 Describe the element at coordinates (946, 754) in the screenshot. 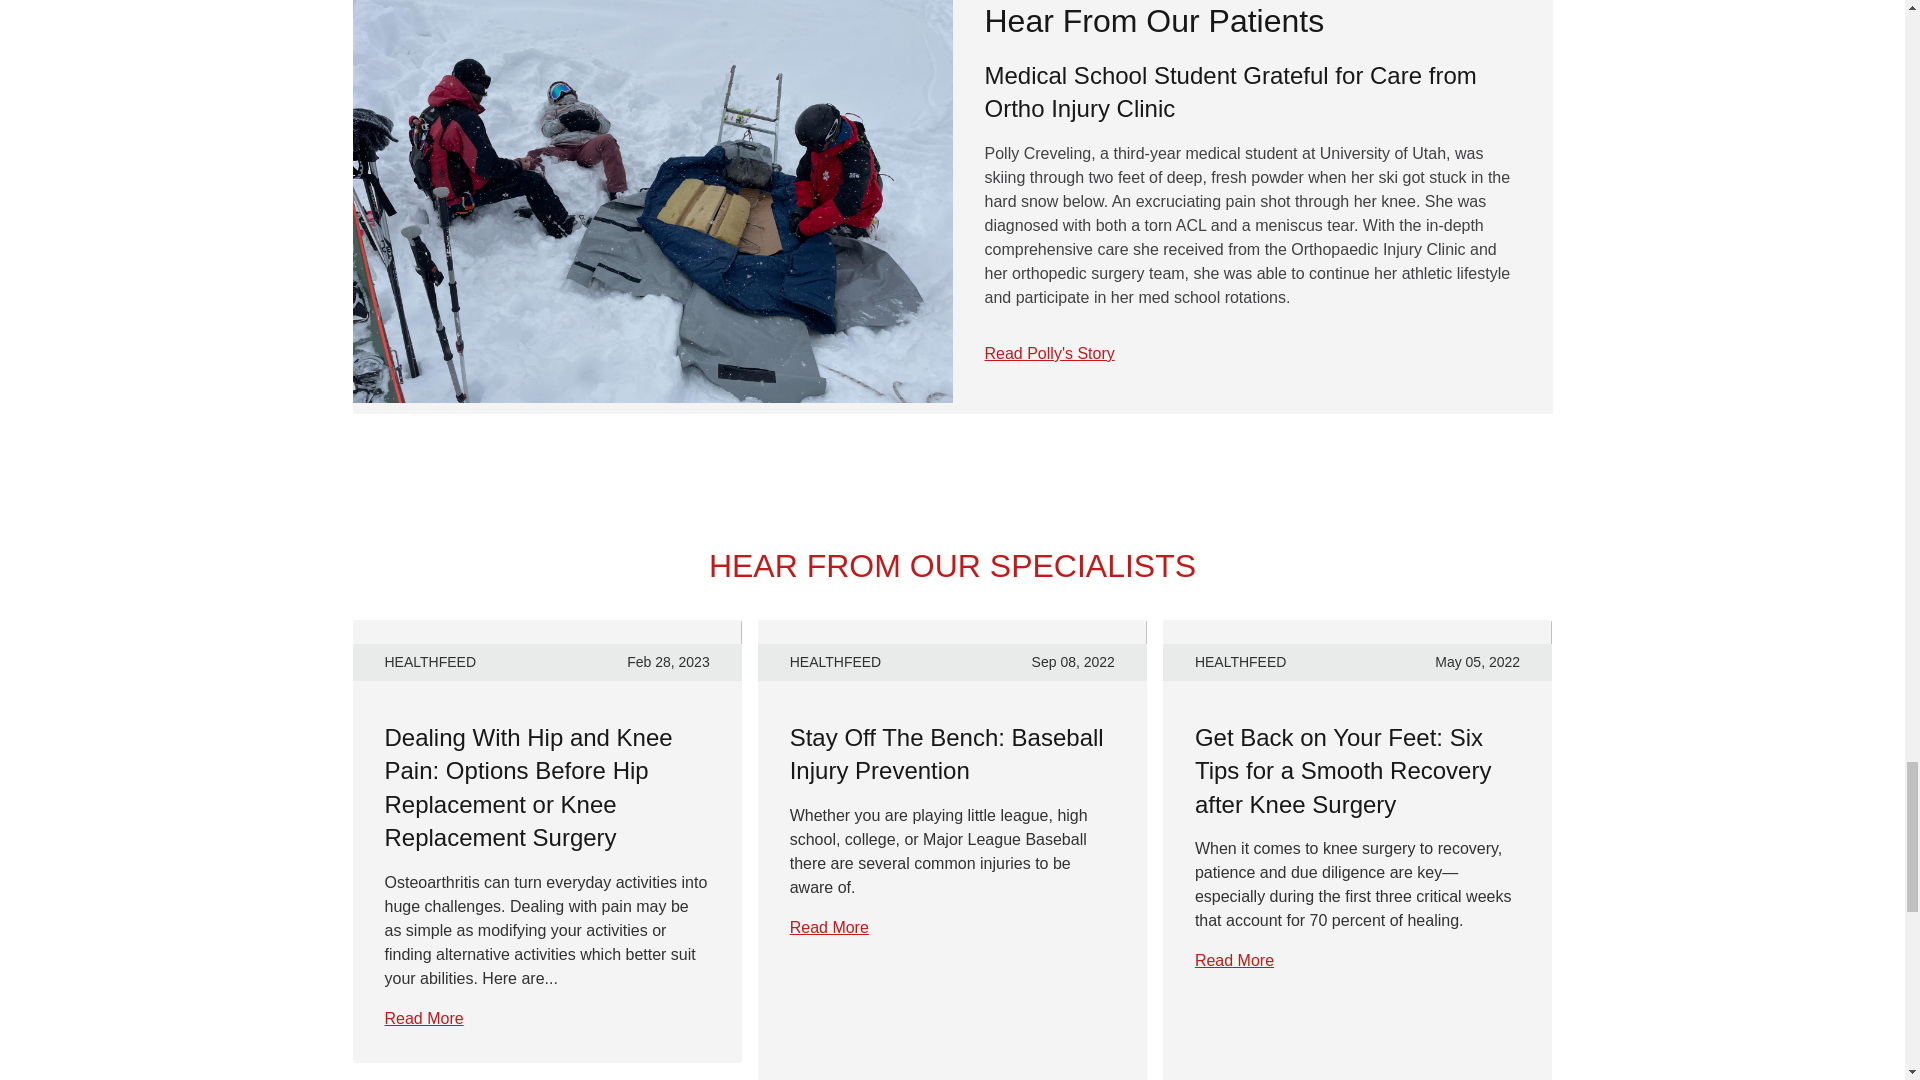

I see `Stay Off The Bench: Baseball Injury Prevention` at that location.